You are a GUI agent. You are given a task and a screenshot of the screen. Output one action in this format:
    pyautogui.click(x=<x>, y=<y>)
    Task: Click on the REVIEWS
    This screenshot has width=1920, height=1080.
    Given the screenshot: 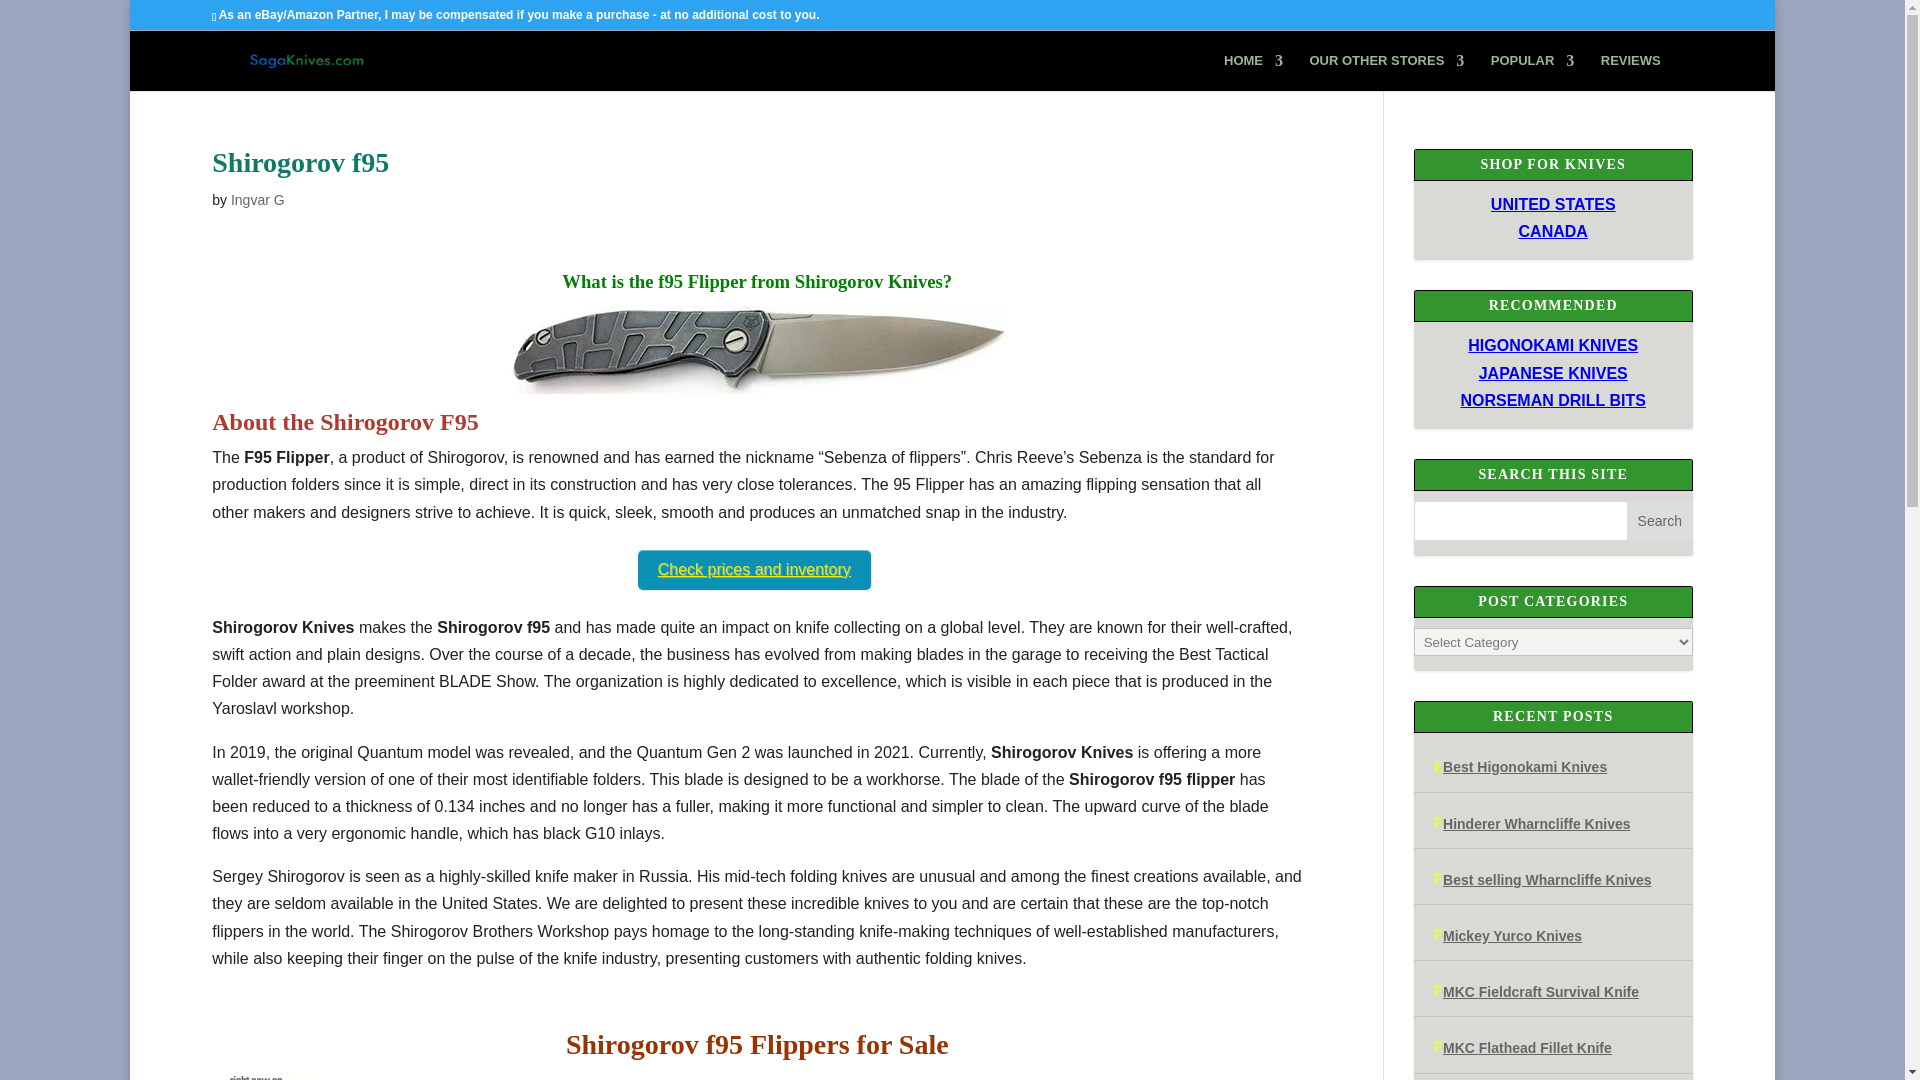 What is the action you would take?
    pyautogui.click(x=1630, y=72)
    